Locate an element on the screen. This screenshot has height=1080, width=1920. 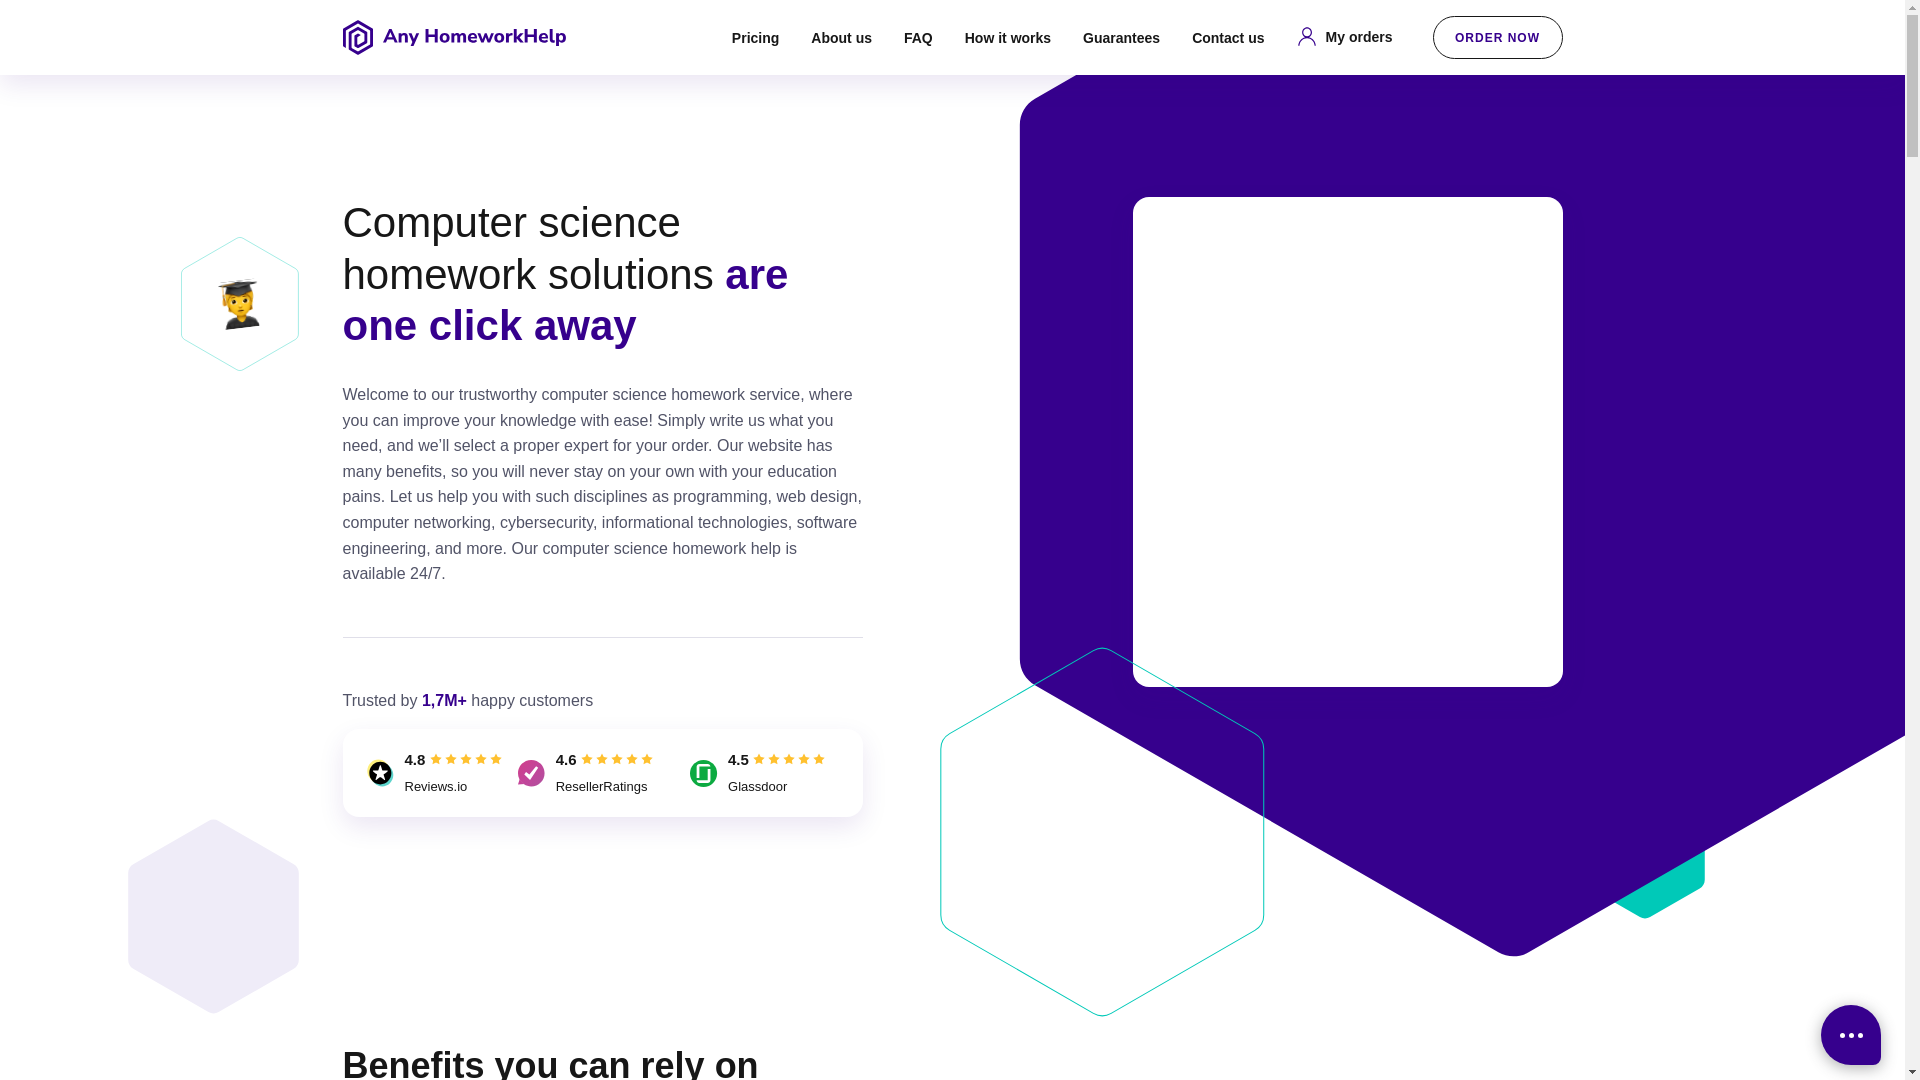
Pricing is located at coordinates (755, 38).